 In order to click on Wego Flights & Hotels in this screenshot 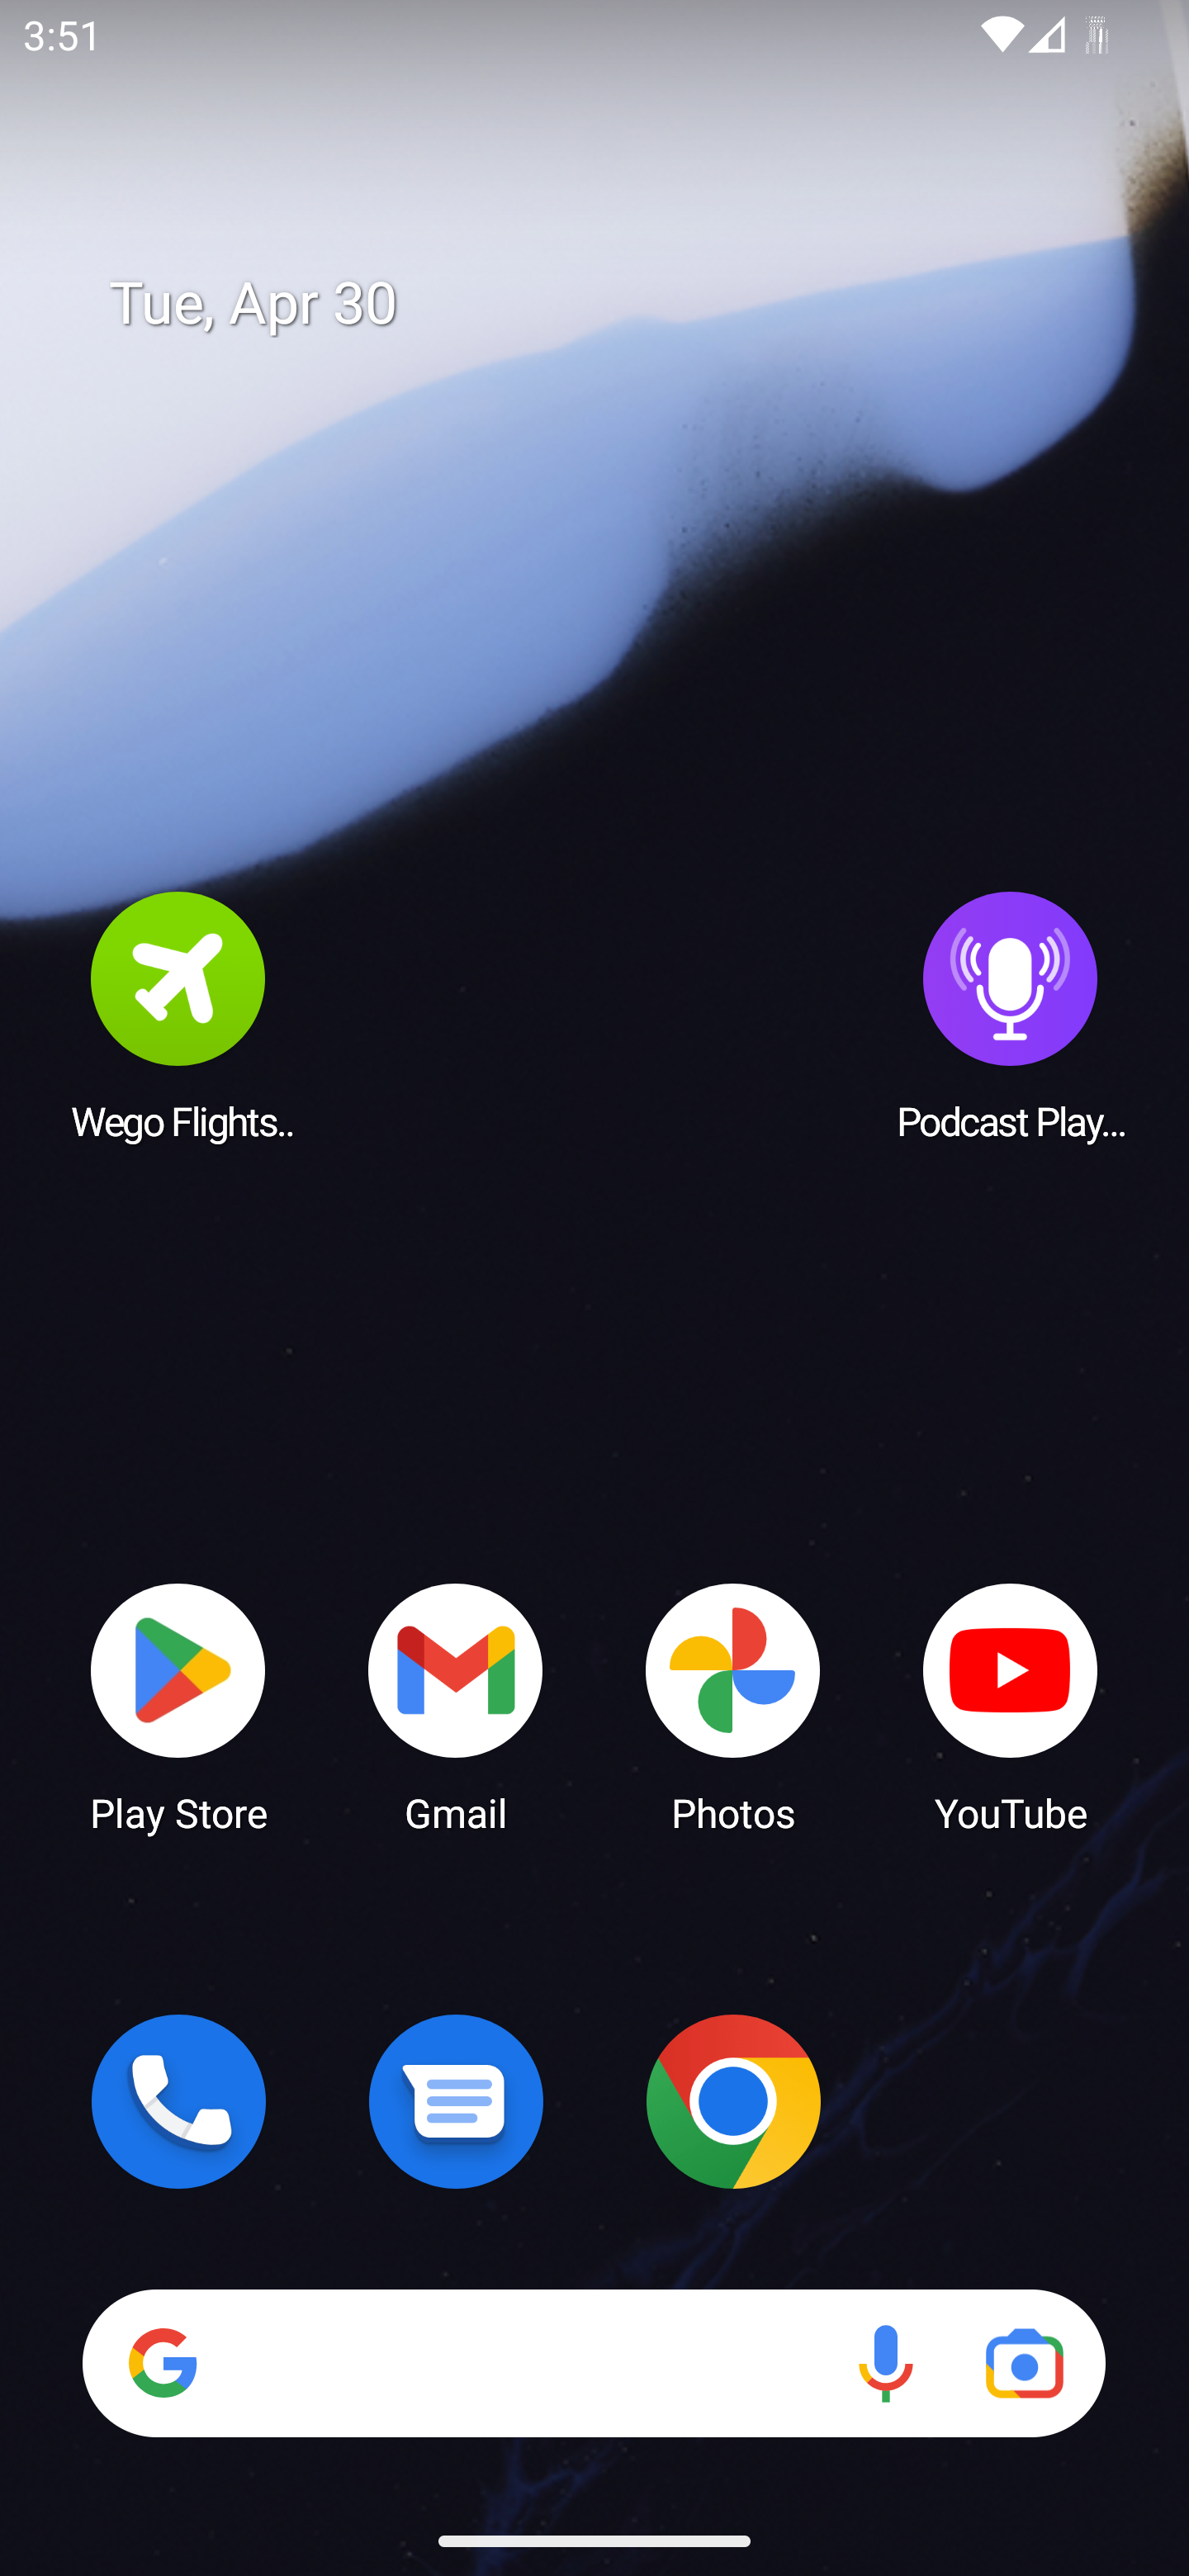, I will do `click(178, 1015)`.